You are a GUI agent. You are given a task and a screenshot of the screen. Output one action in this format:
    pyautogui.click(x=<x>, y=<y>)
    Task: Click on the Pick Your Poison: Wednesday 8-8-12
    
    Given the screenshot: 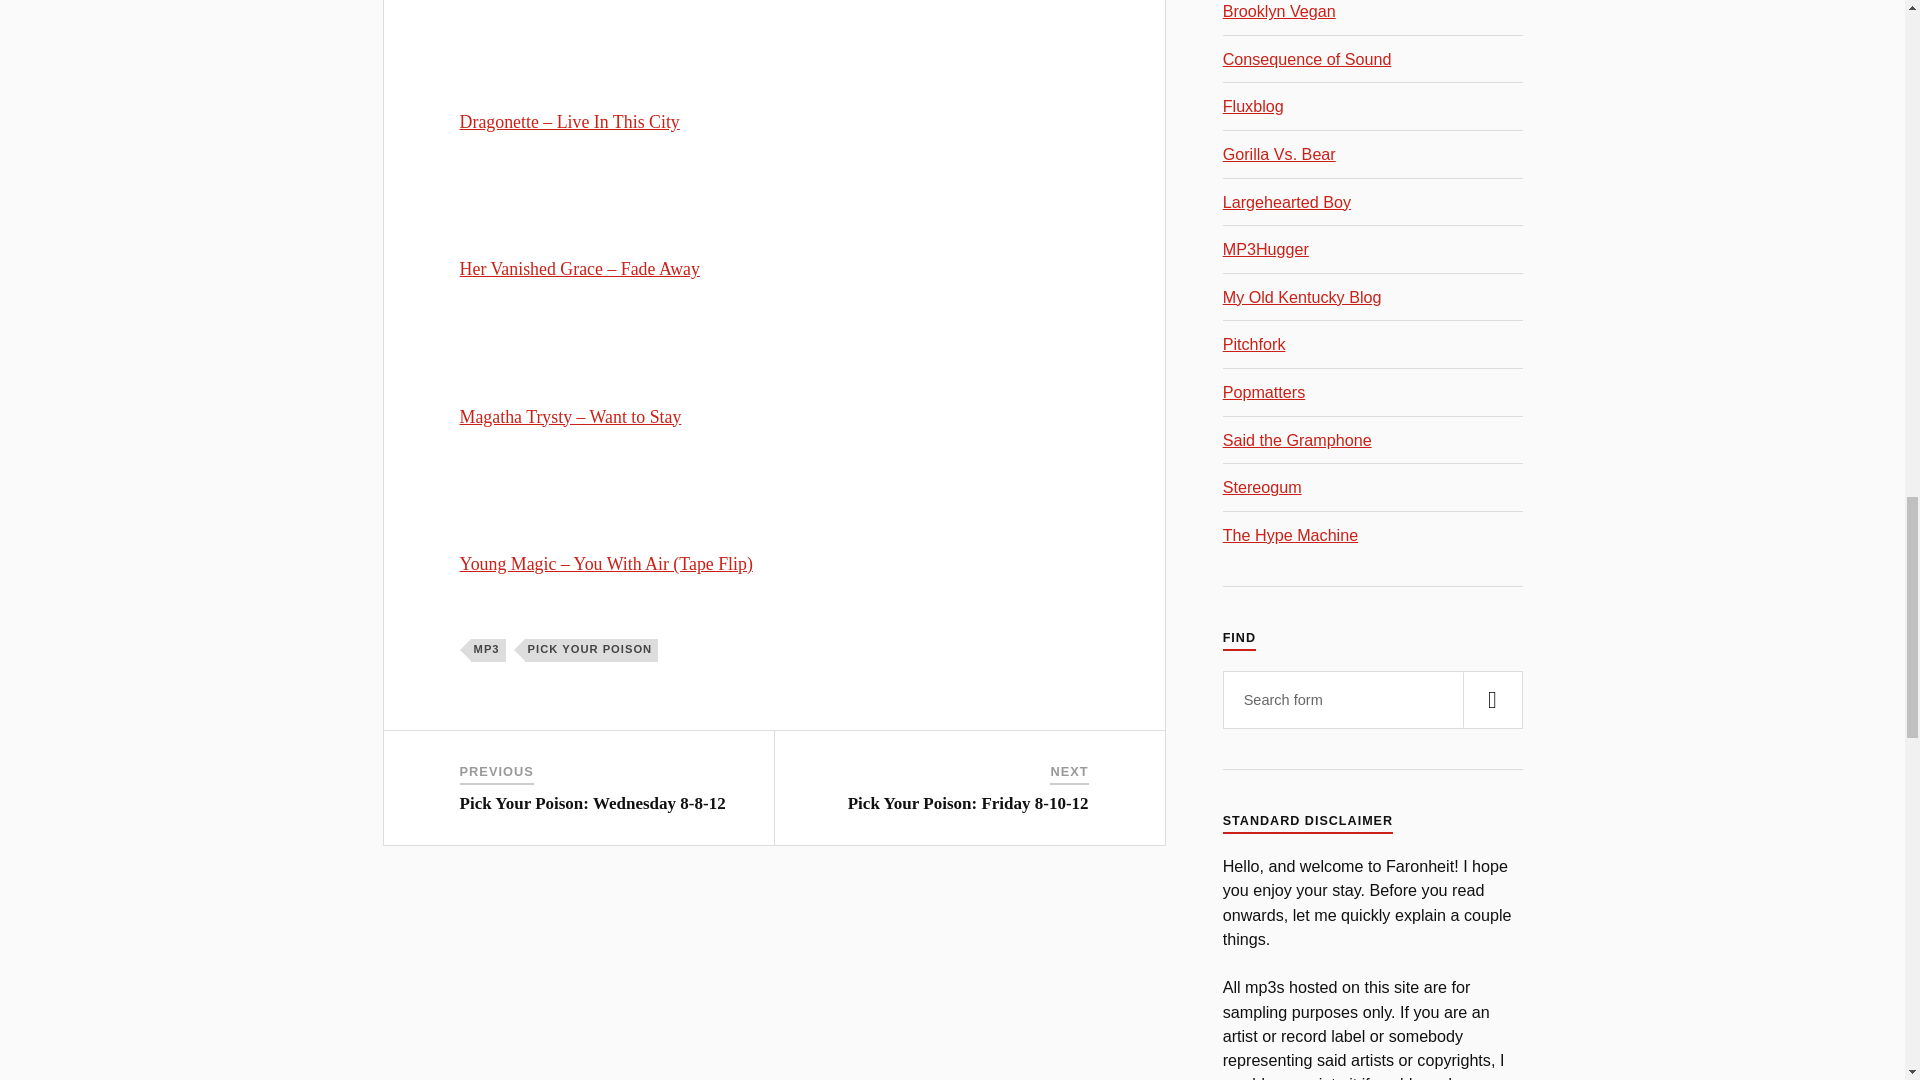 What is the action you would take?
    pyautogui.click(x=592, y=803)
    